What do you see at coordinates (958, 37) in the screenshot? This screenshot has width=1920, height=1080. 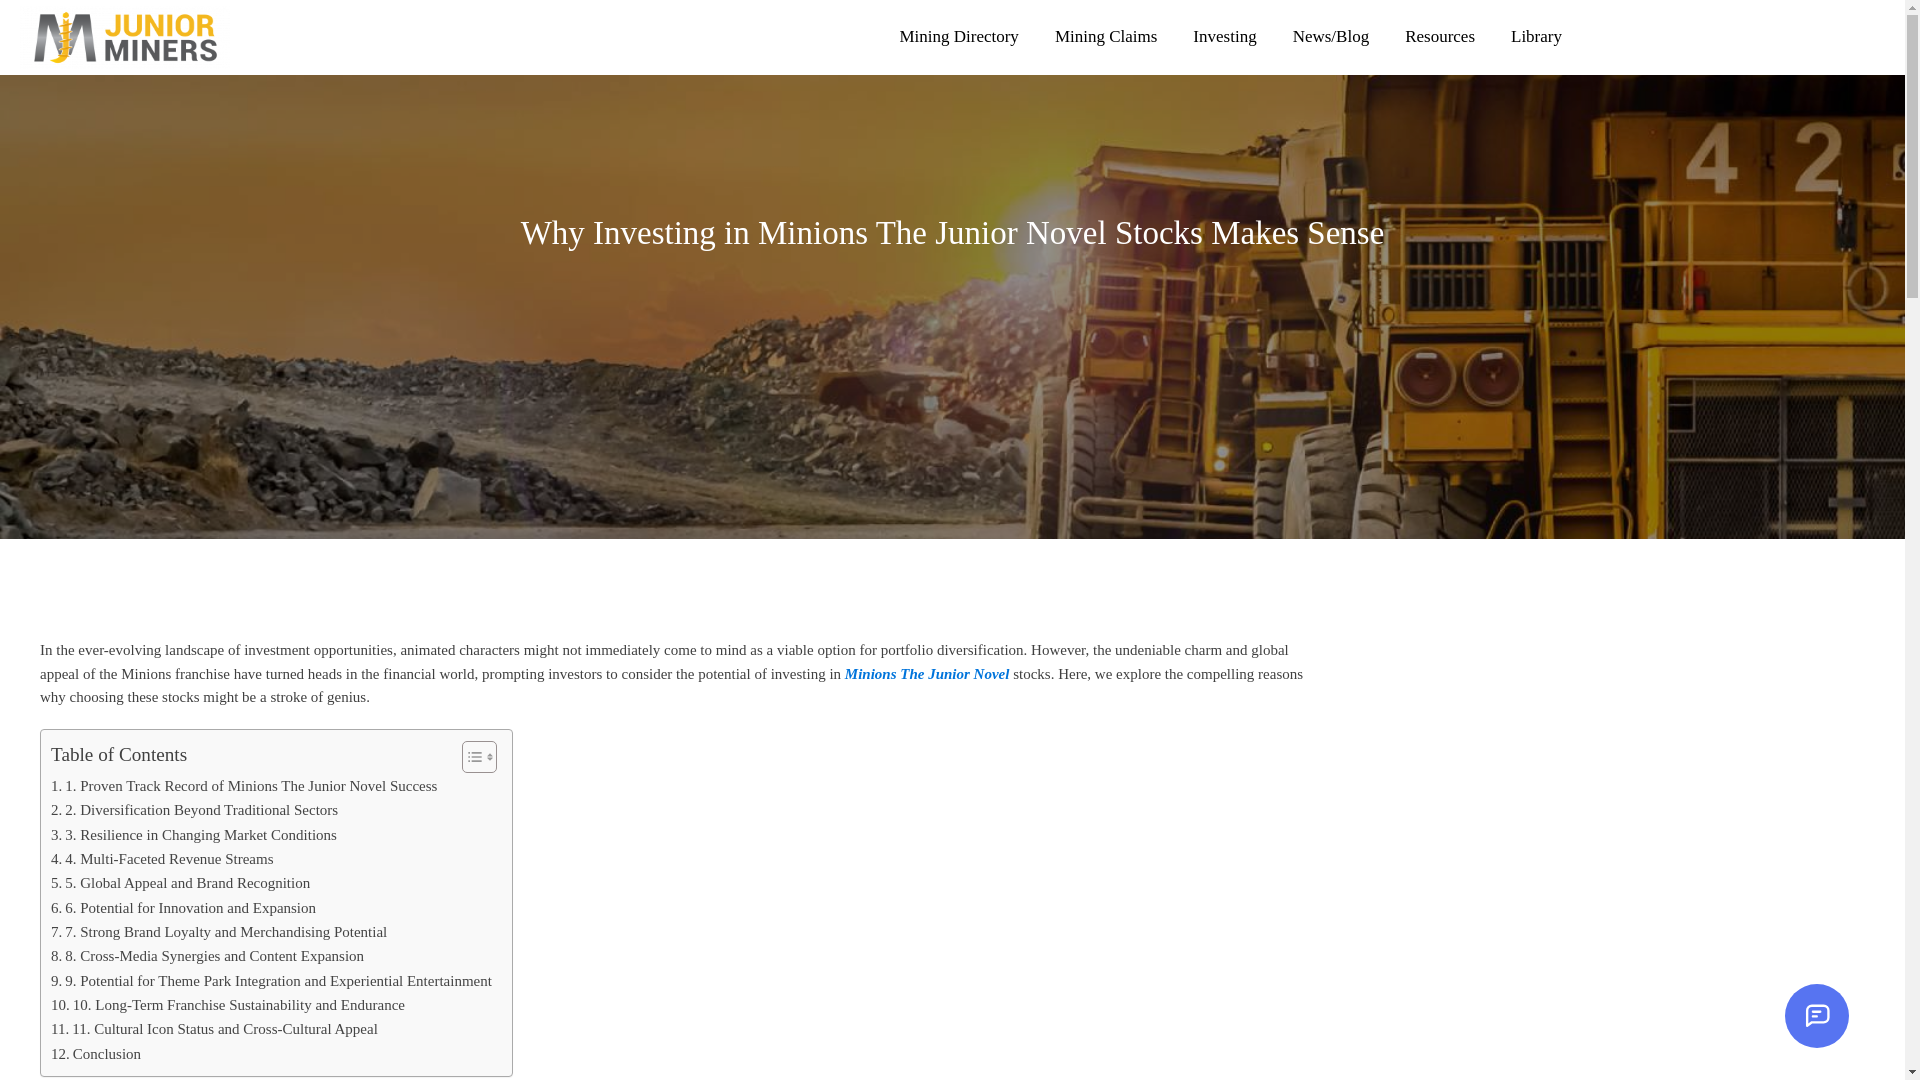 I see `Mining Directory` at bounding box center [958, 37].